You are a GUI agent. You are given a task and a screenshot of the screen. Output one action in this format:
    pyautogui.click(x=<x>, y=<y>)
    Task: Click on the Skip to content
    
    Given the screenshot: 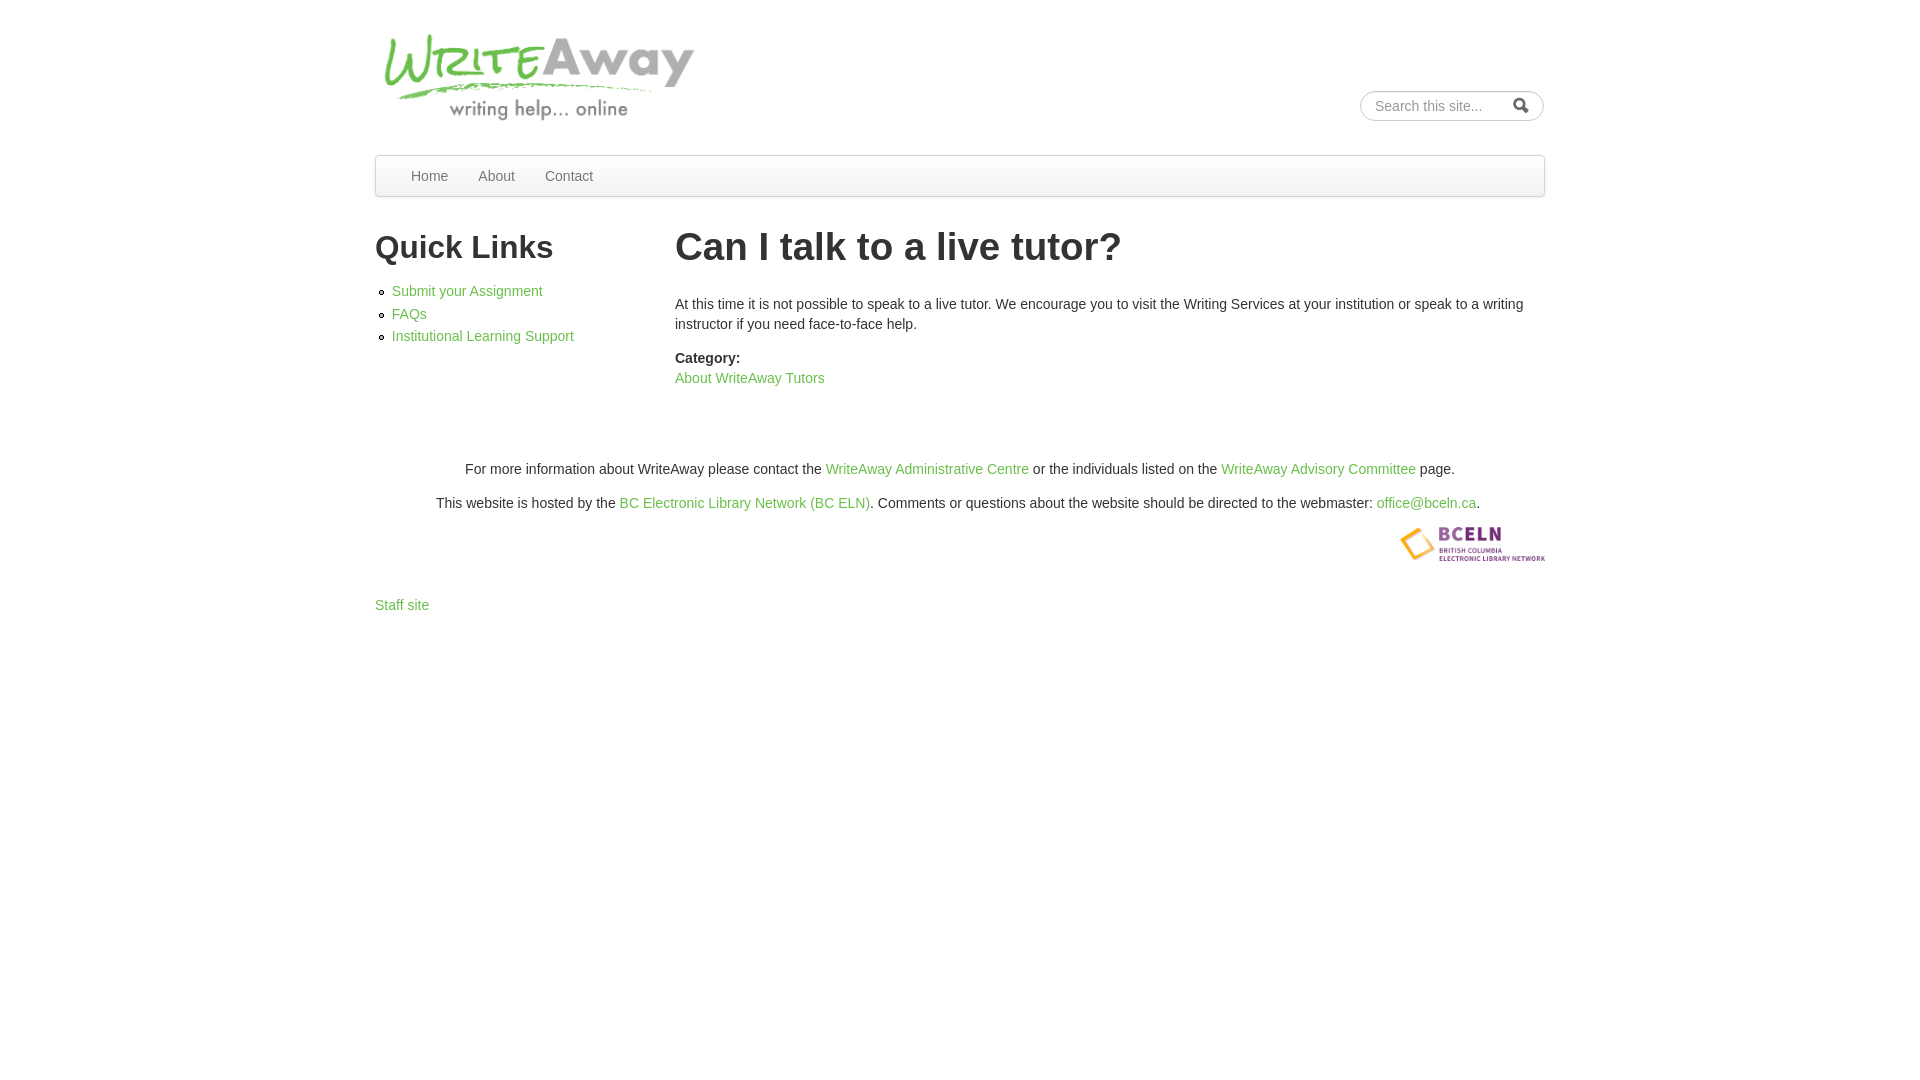 What is the action you would take?
    pyautogui.click(x=46, y=26)
    